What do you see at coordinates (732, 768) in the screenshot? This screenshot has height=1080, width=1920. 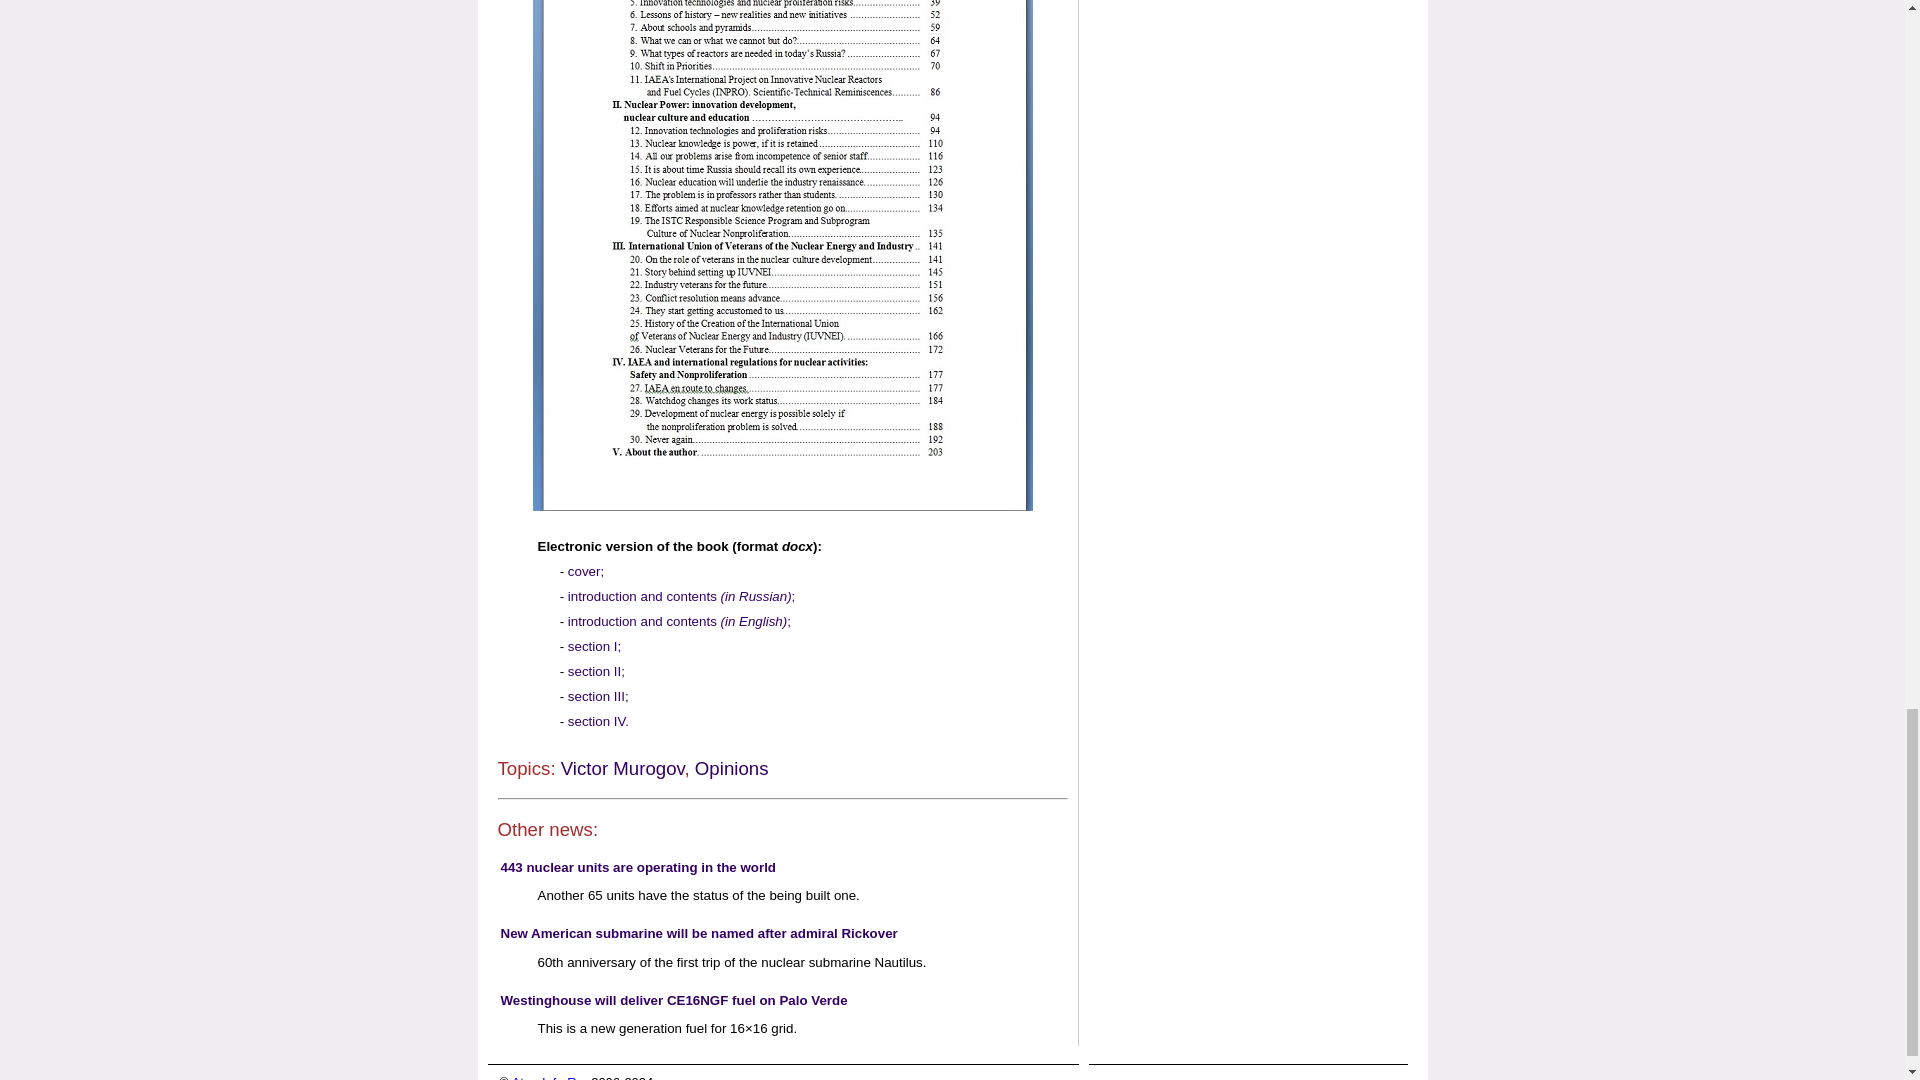 I see `Opinions` at bounding box center [732, 768].